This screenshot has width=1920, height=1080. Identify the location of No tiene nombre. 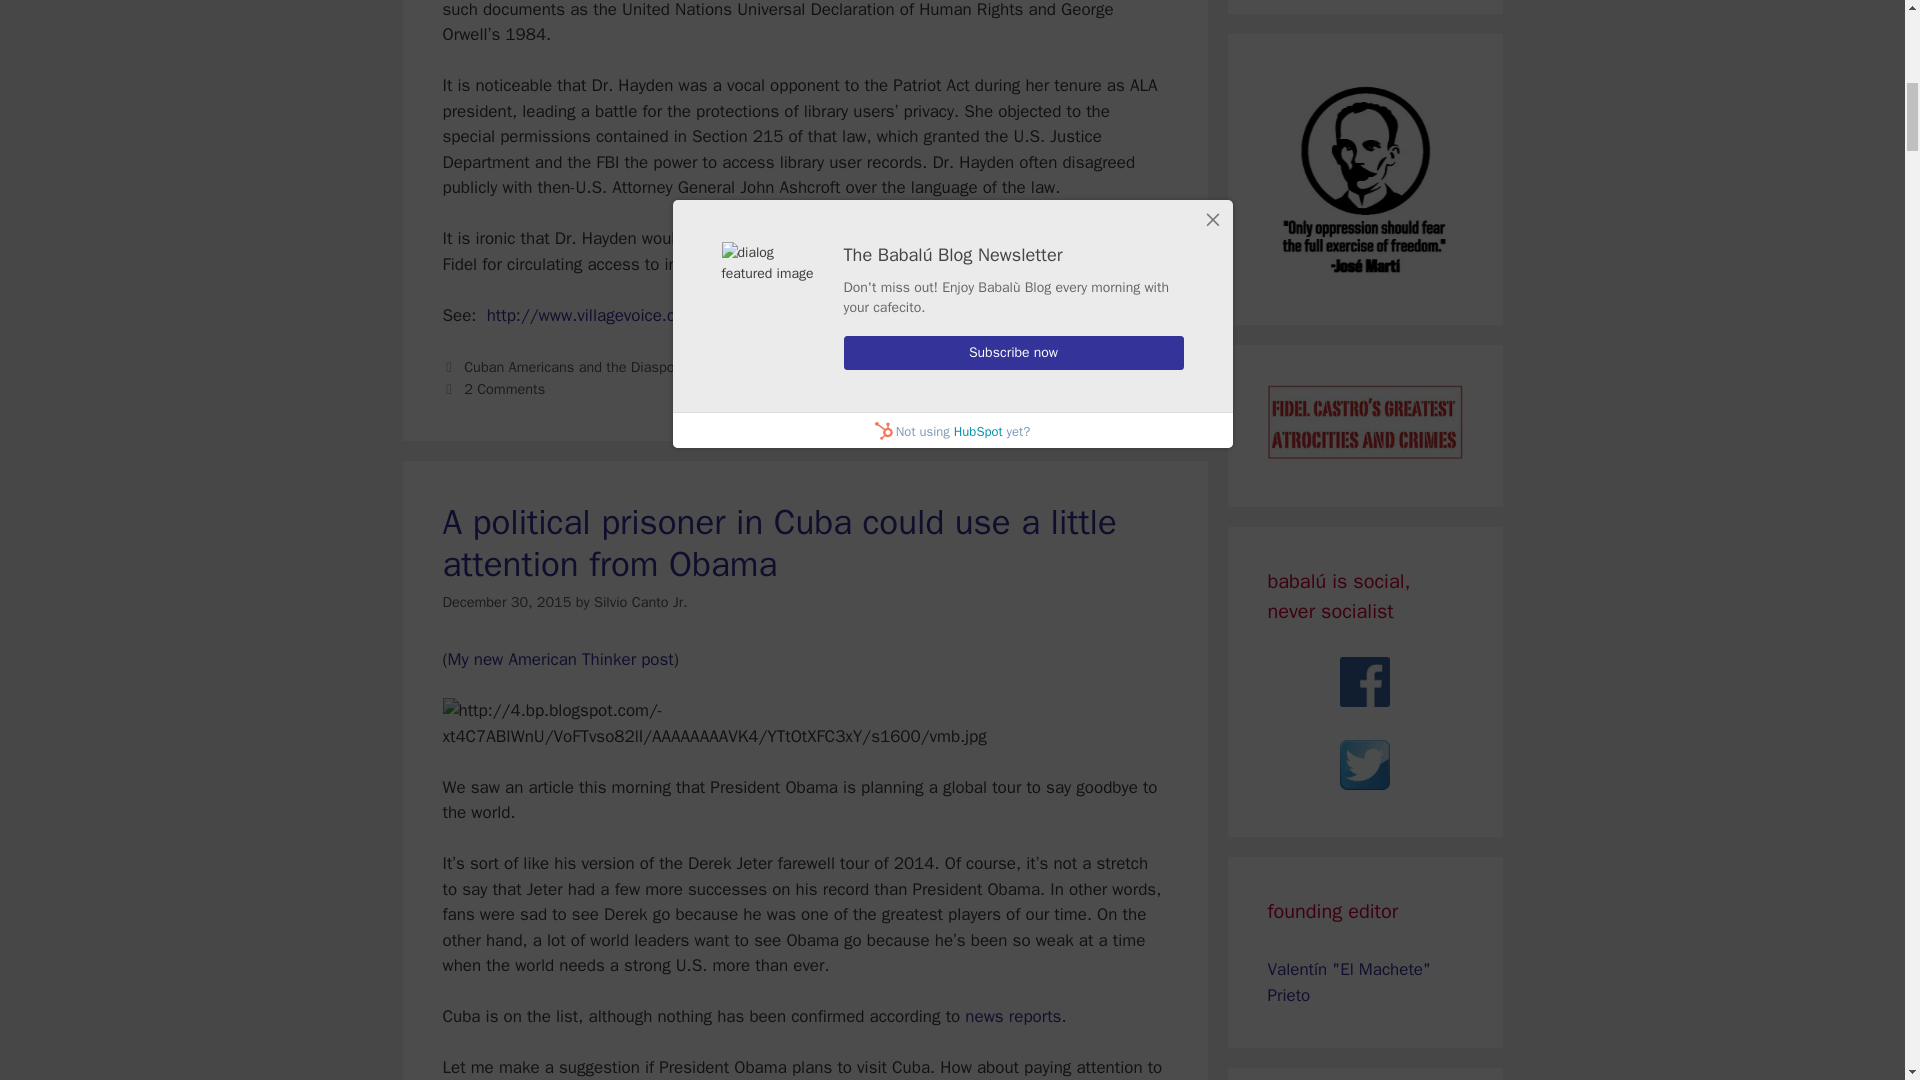
(748, 366).